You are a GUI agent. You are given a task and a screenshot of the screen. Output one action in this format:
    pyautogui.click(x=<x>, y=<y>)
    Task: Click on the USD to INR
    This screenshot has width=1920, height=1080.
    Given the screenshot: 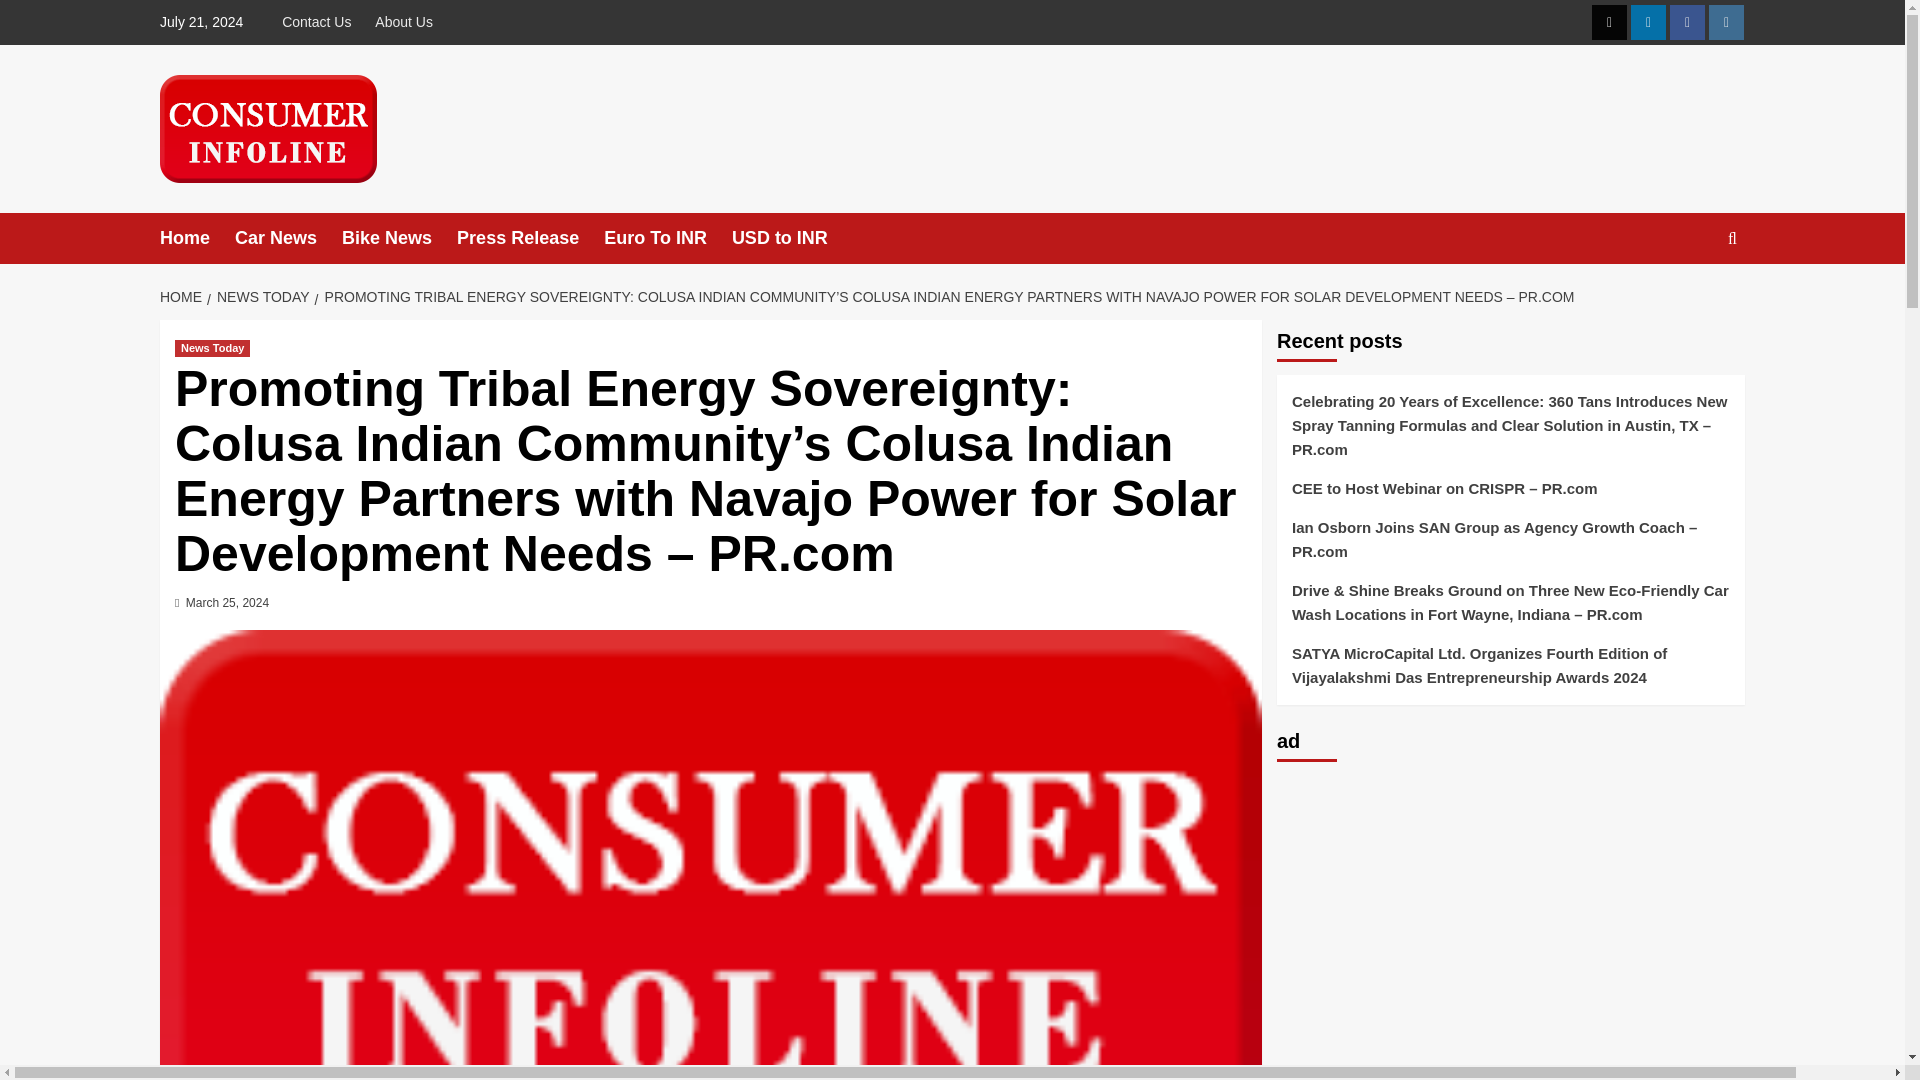 What is the action you would take?
    pyautogui.click(x=792, y=238)
    